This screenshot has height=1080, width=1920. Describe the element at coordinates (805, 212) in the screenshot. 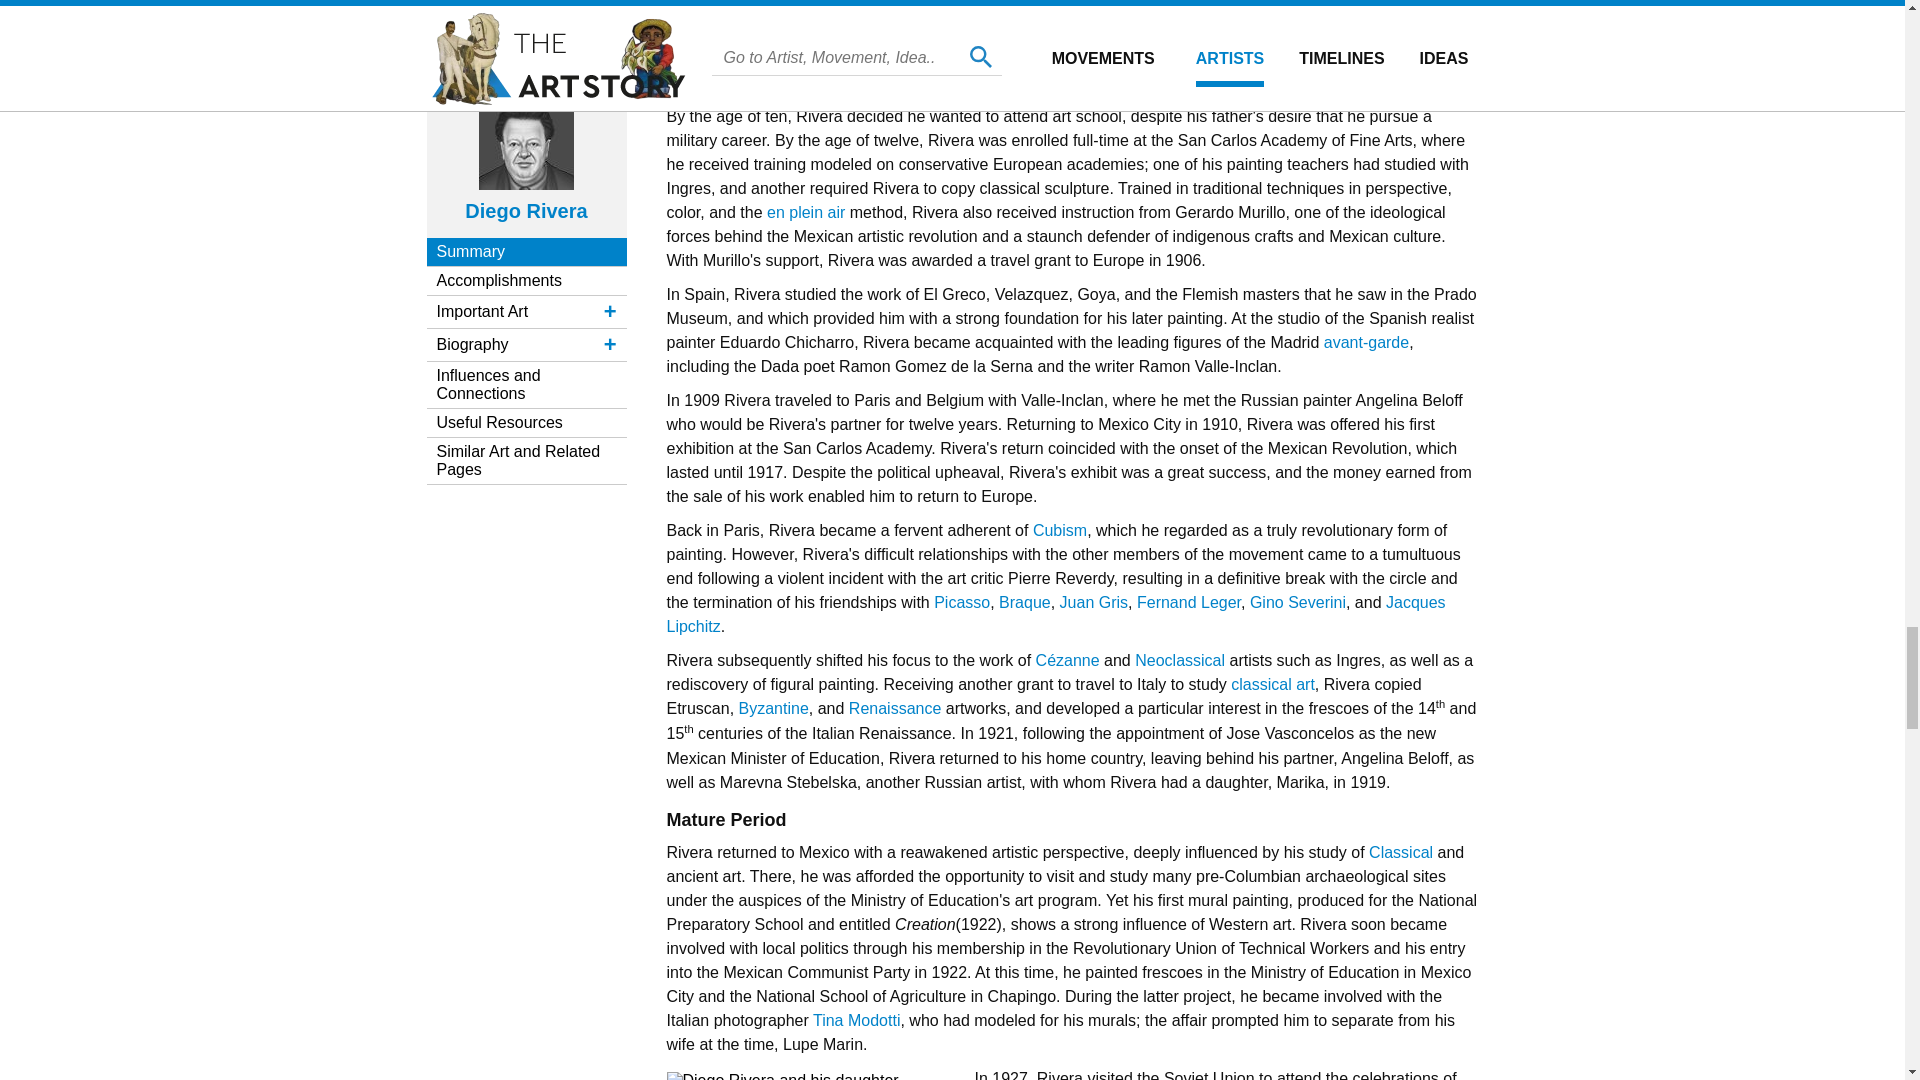

I see `en plein air` at that location.